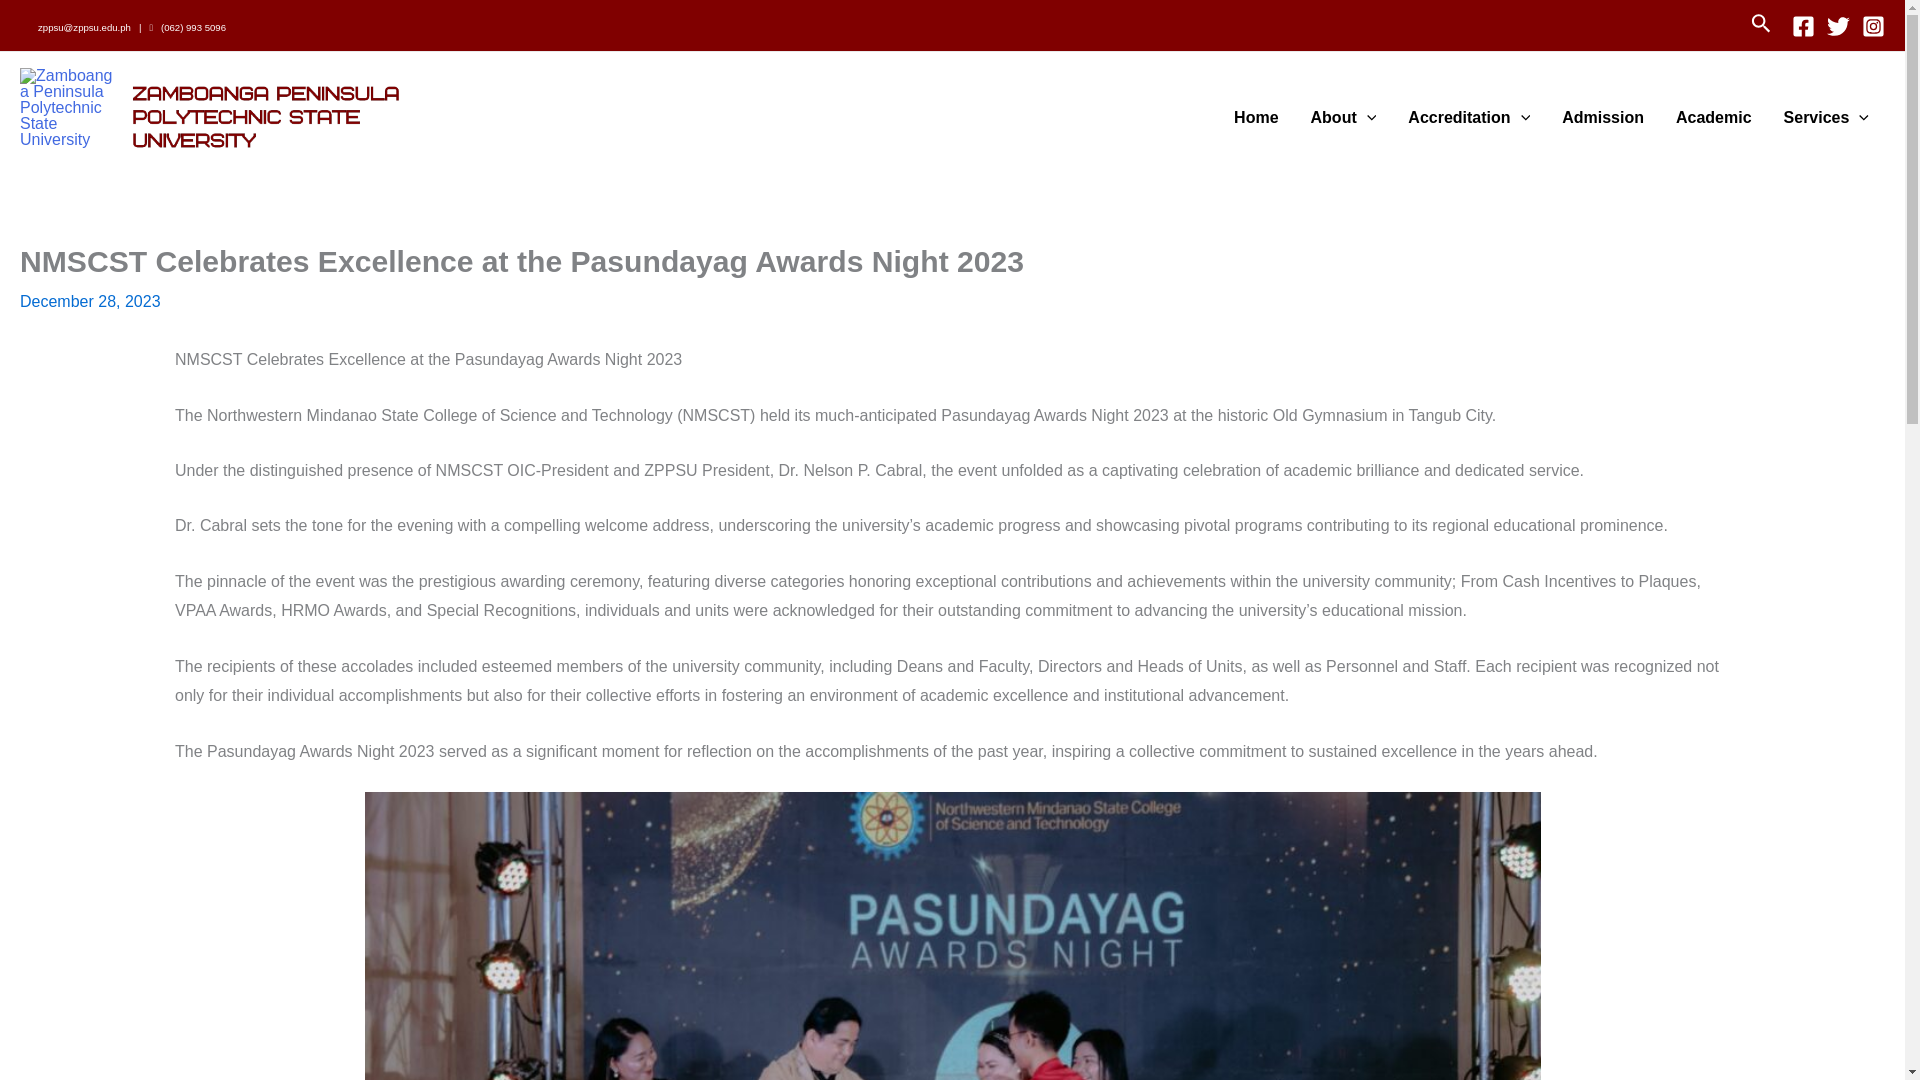 The width and height of the screenshot is (1920, 1080). I want to click on Home, so click(1256, 117).